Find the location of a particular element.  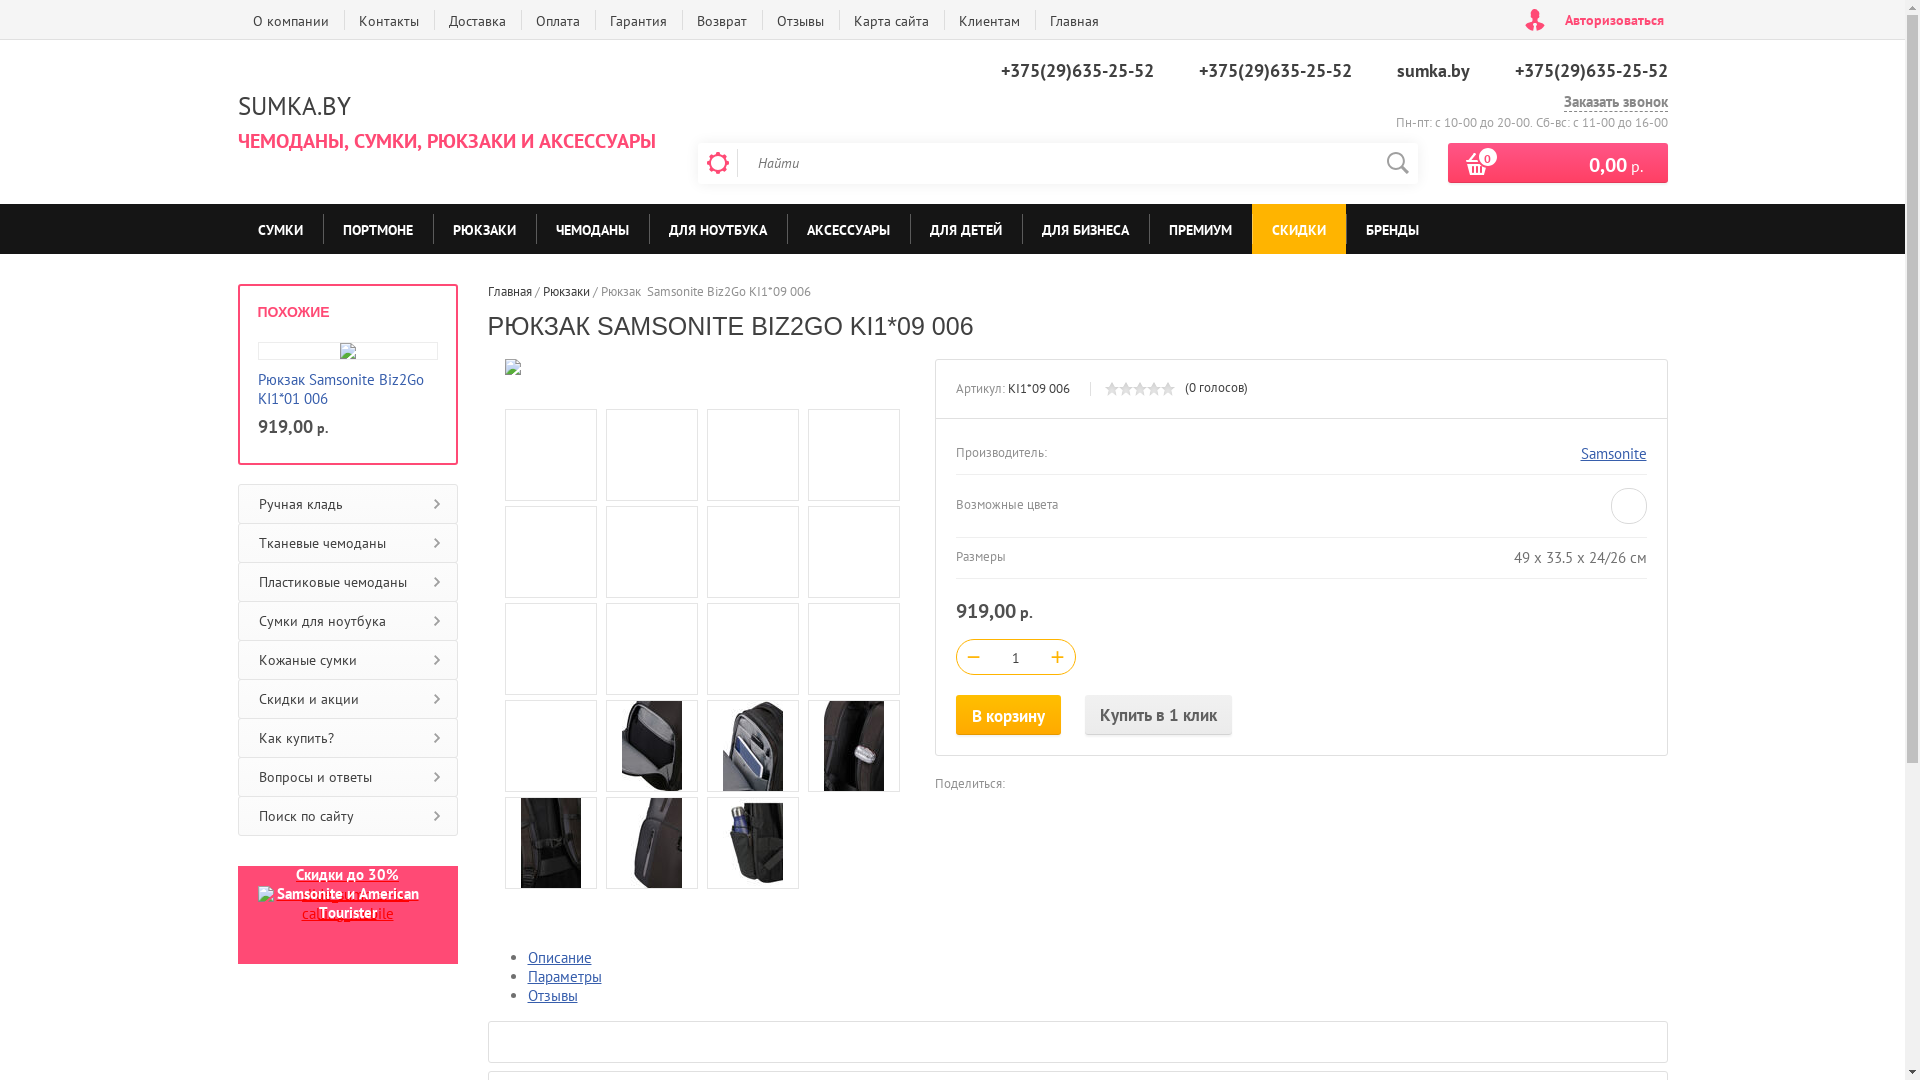

+375(29)635-25-52 is located at coordinates (1274, 70).